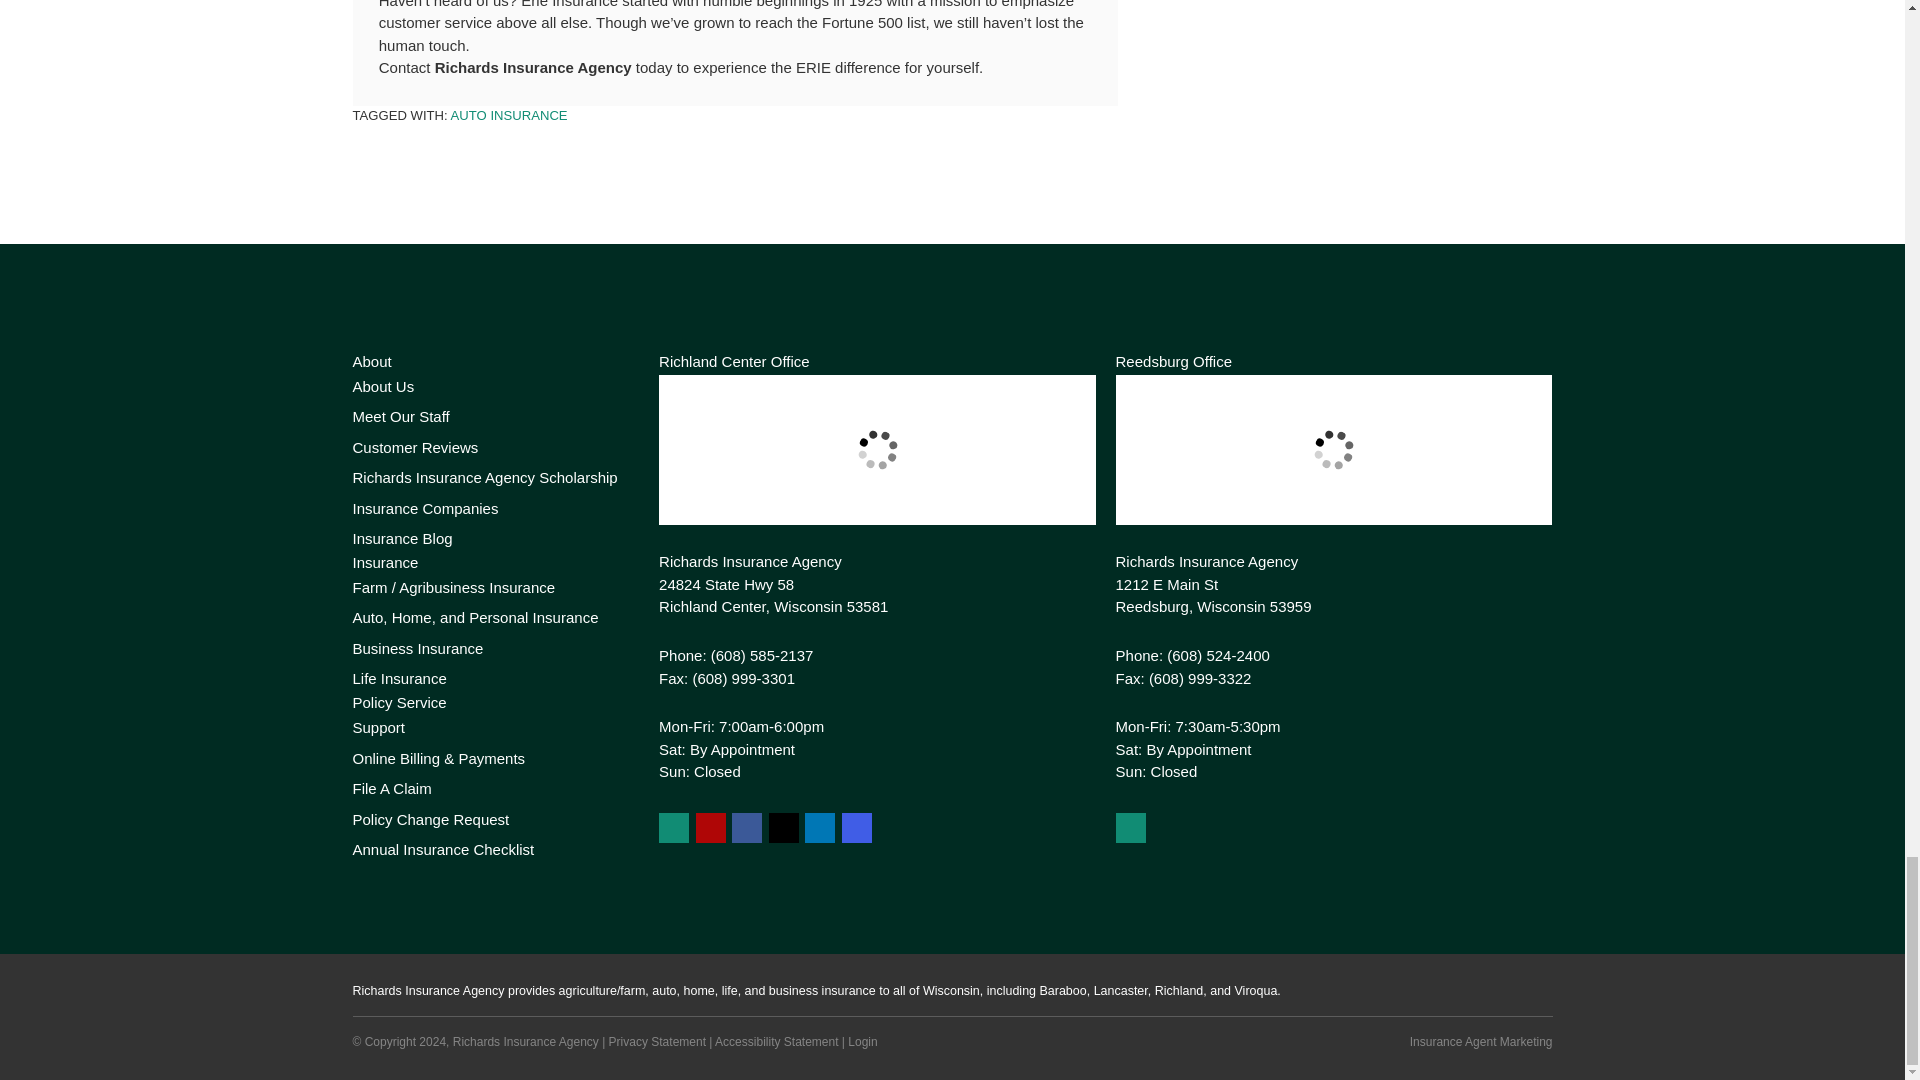 This screenshot has width=1920, height=1080. I want to click on X, so click(784, 828).